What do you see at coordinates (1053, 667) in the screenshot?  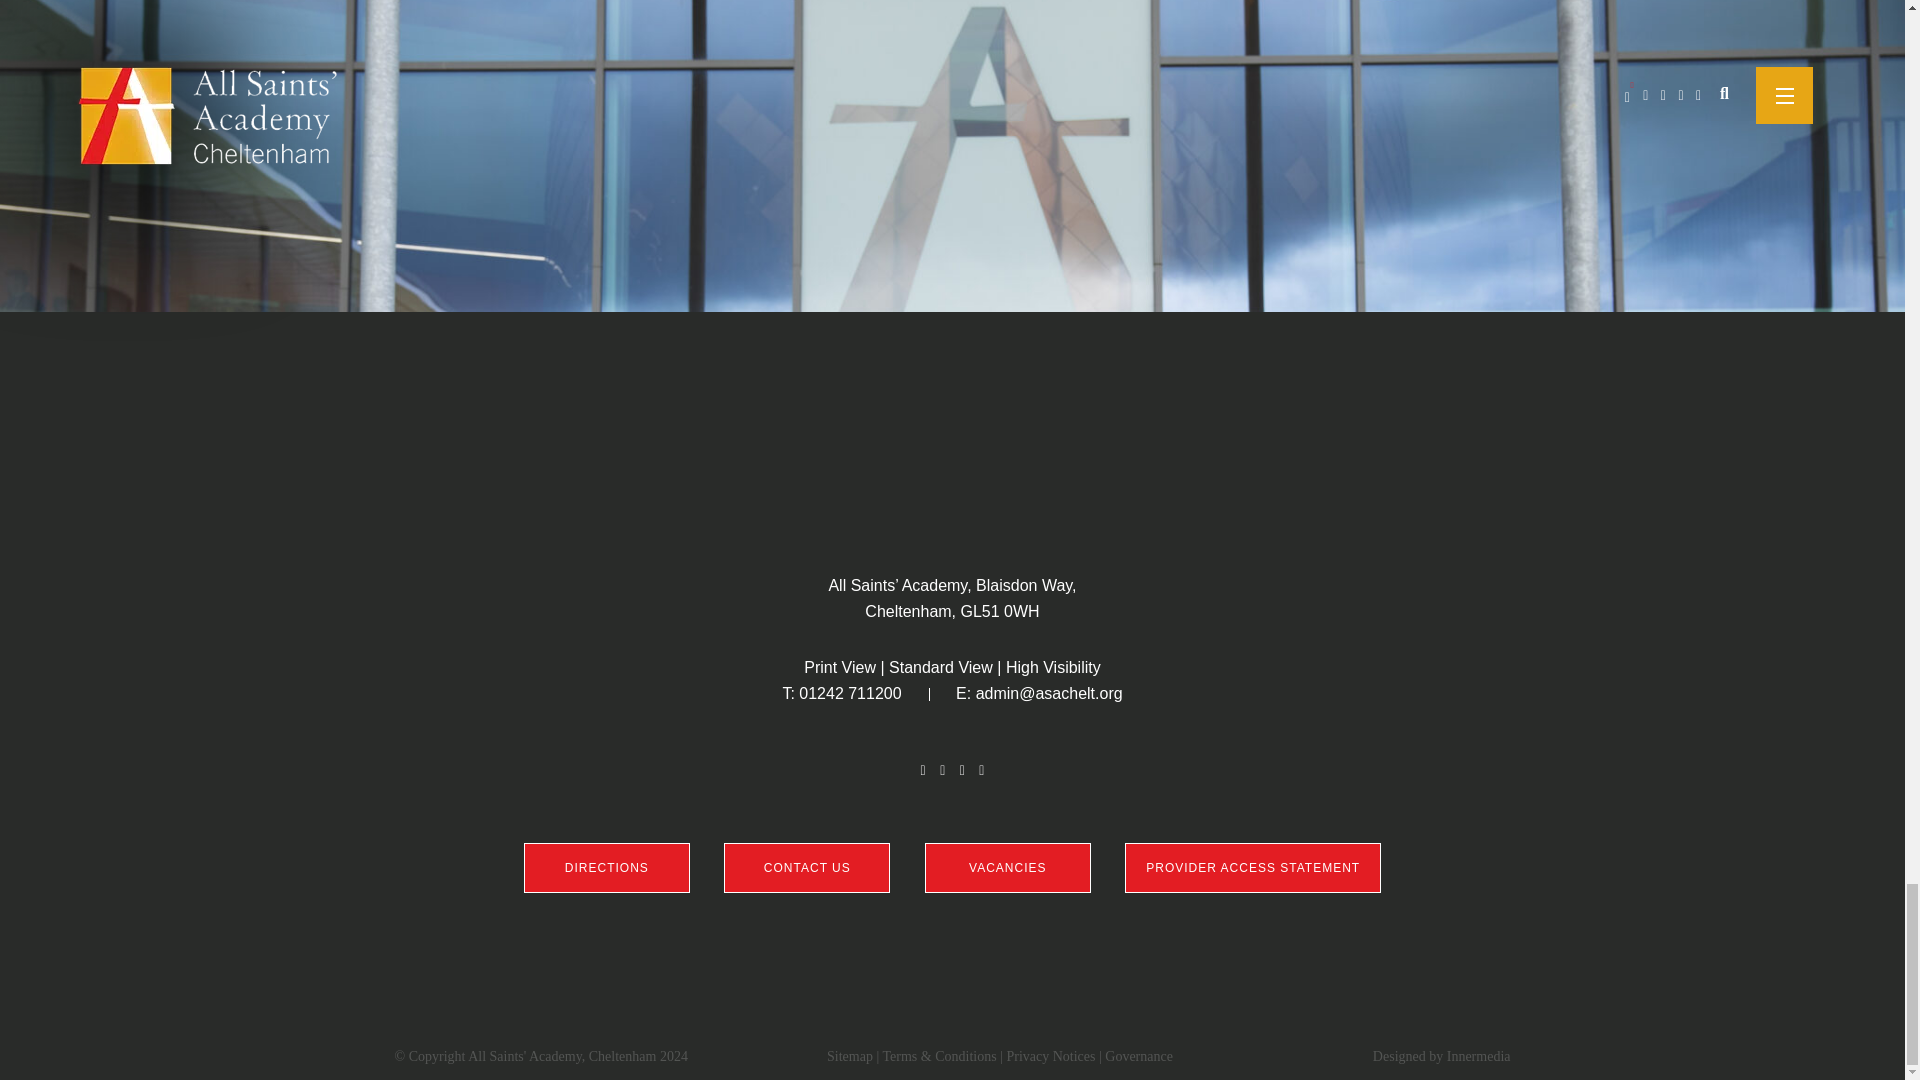 I see `Switch to High Visibility` at bounding box center [1053, 667].